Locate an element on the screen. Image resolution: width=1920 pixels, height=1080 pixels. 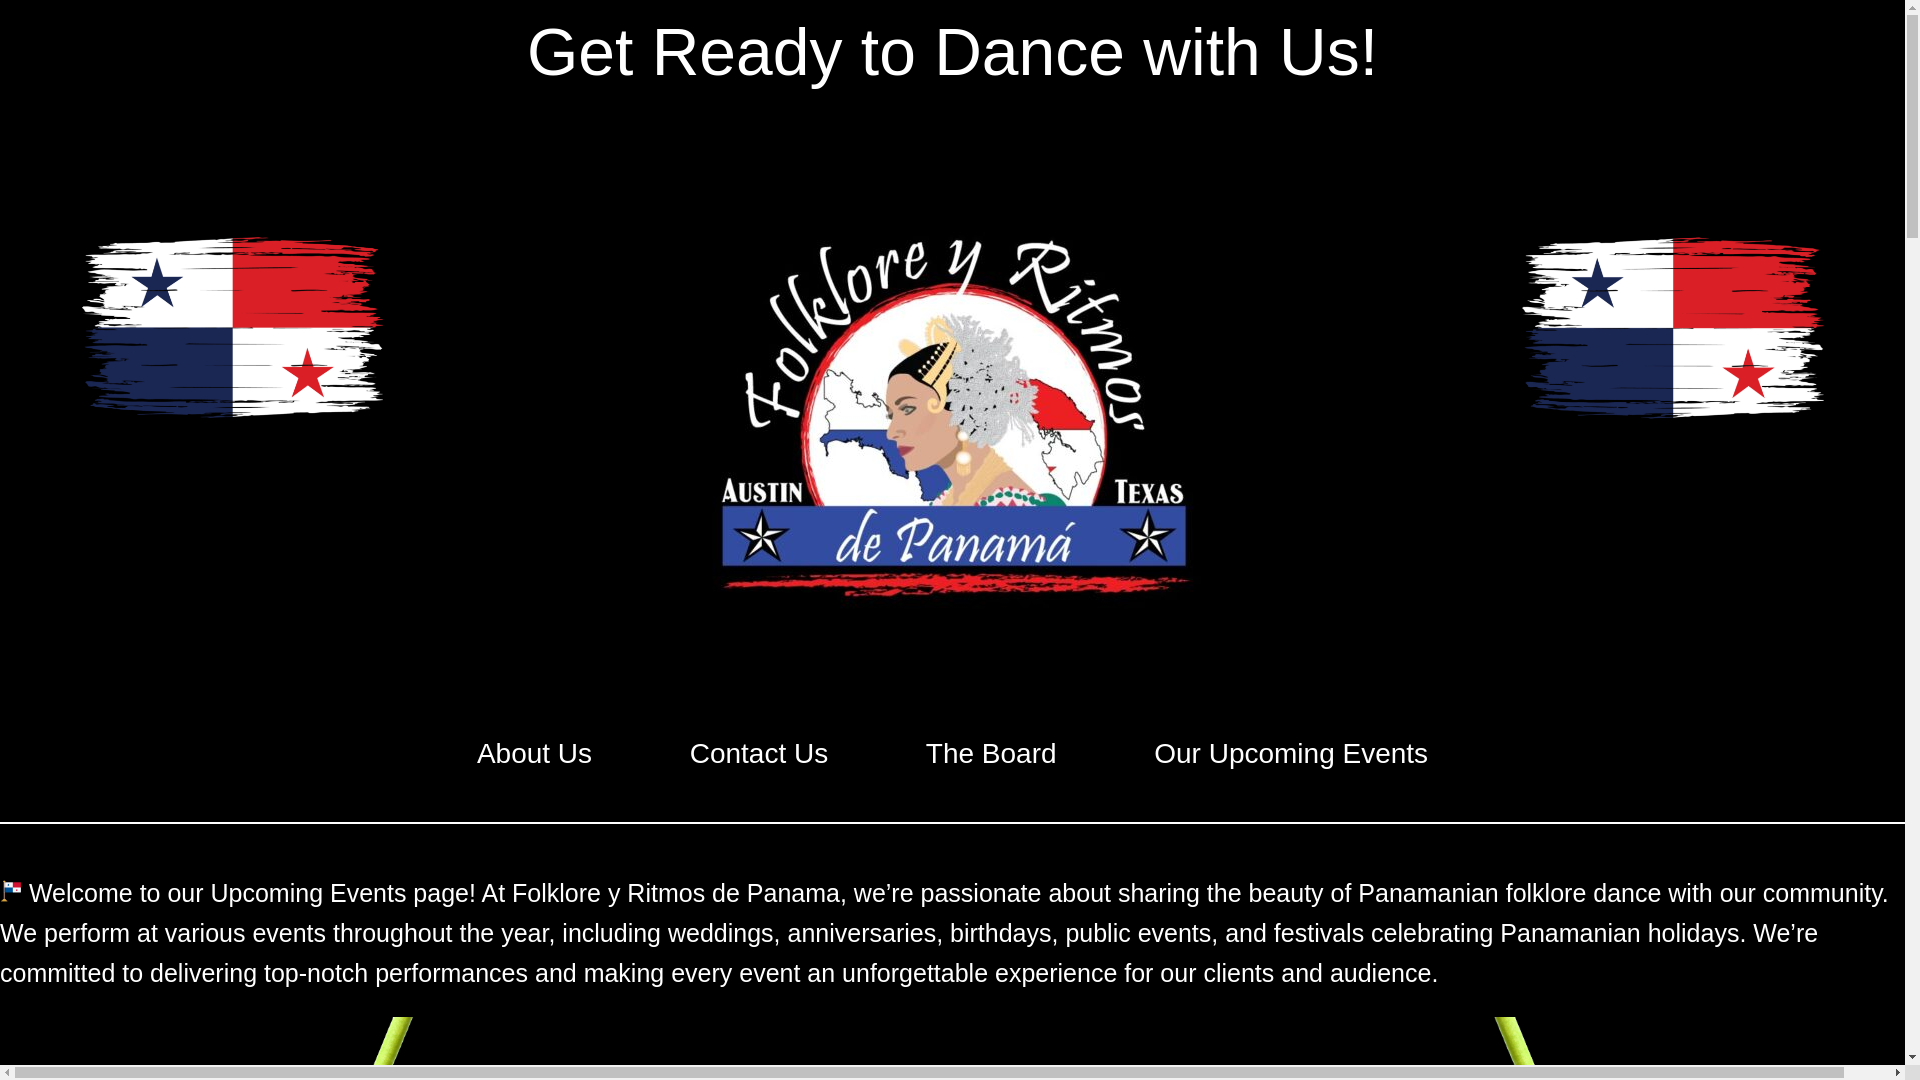
Contact Us is located at coordinates (758, 754).